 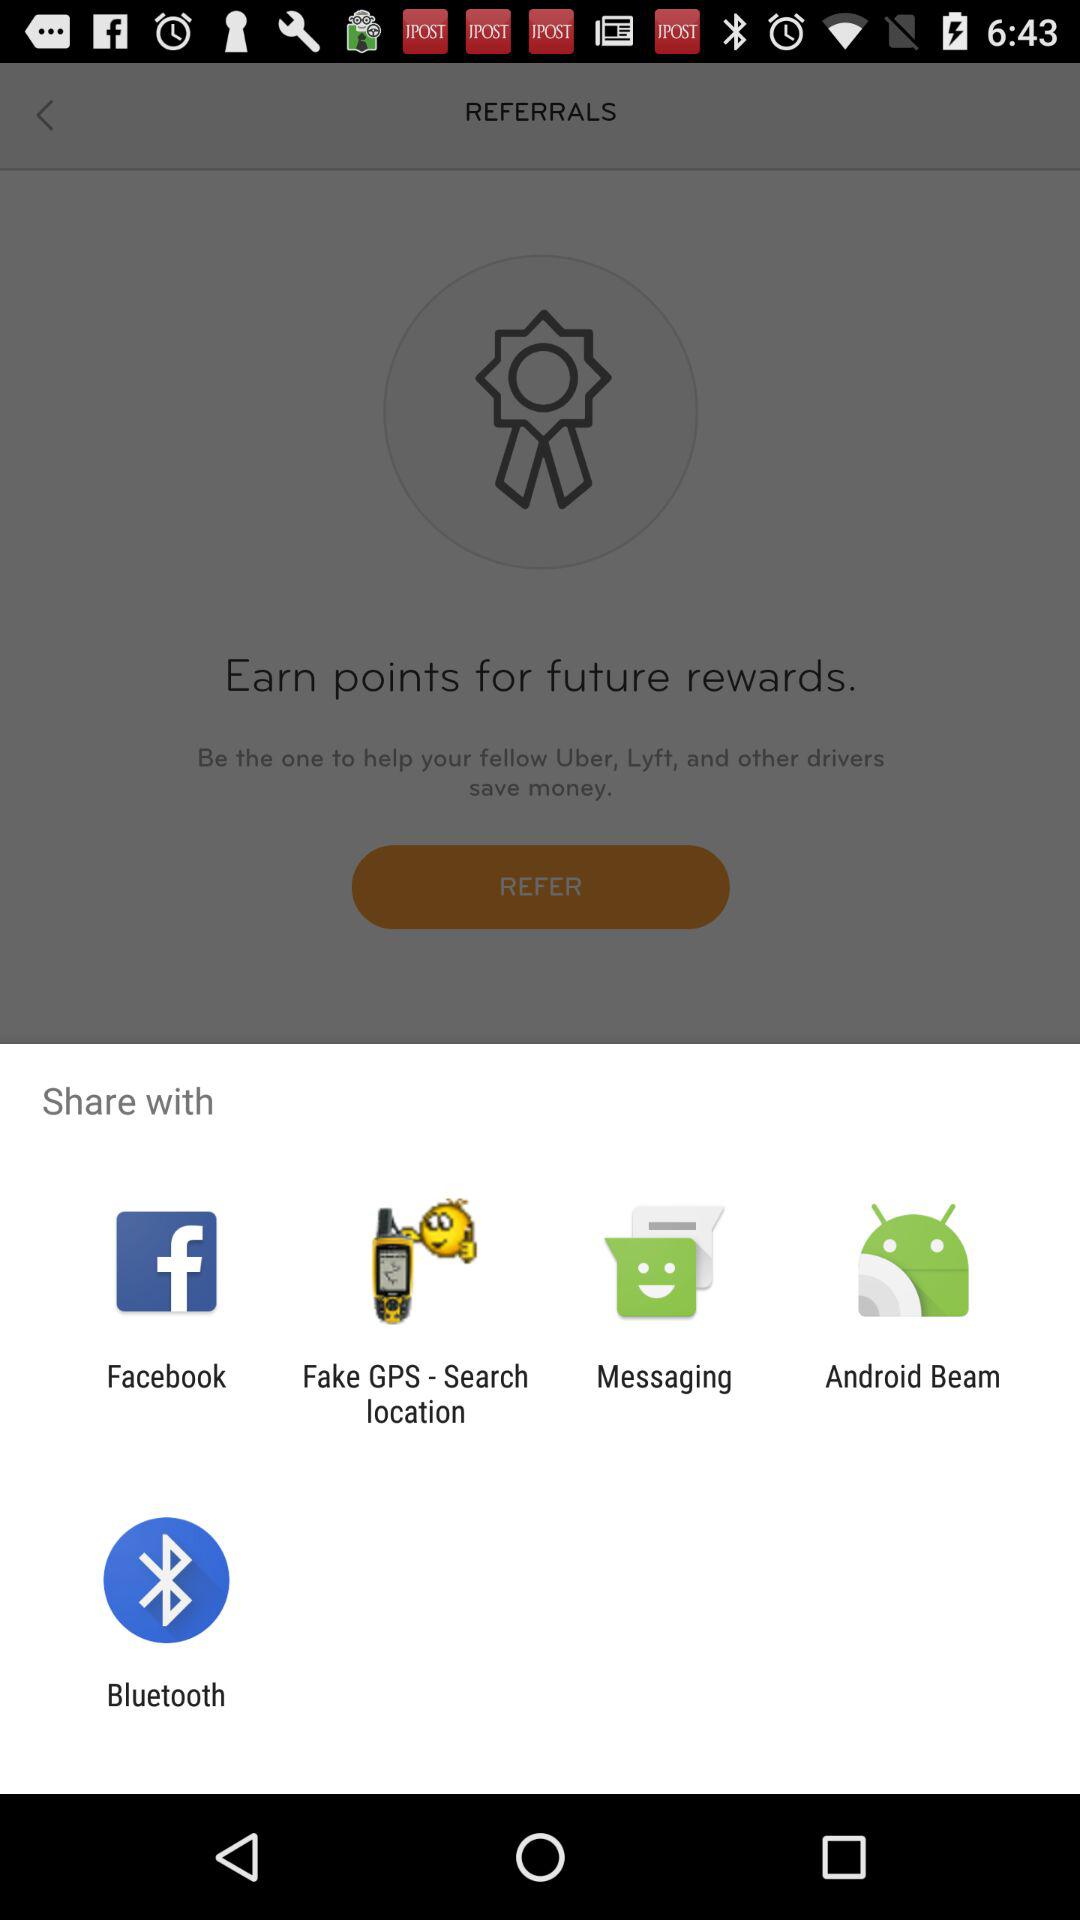 I want to click on tap the fake gps search item, so click(x=415, y=1393).